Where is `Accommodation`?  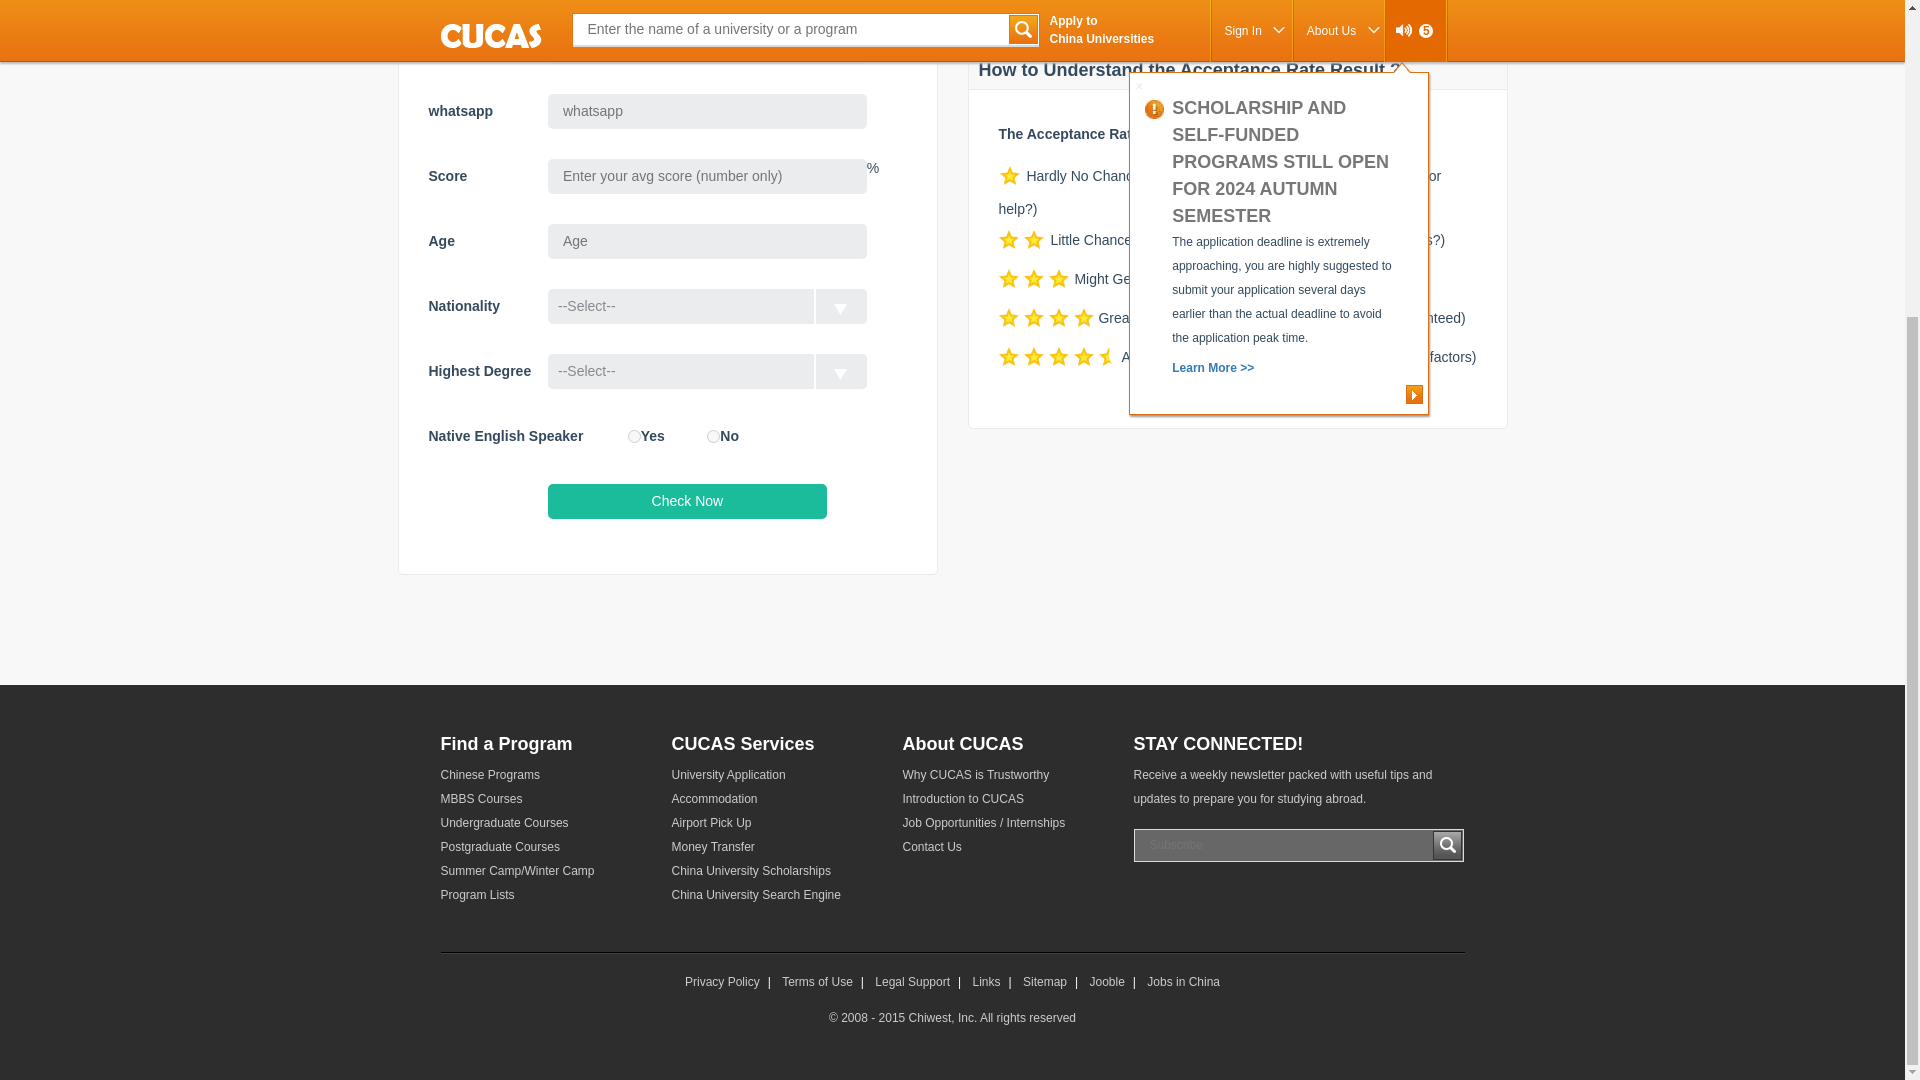 Accommodation is located at coordinates (774, 799).